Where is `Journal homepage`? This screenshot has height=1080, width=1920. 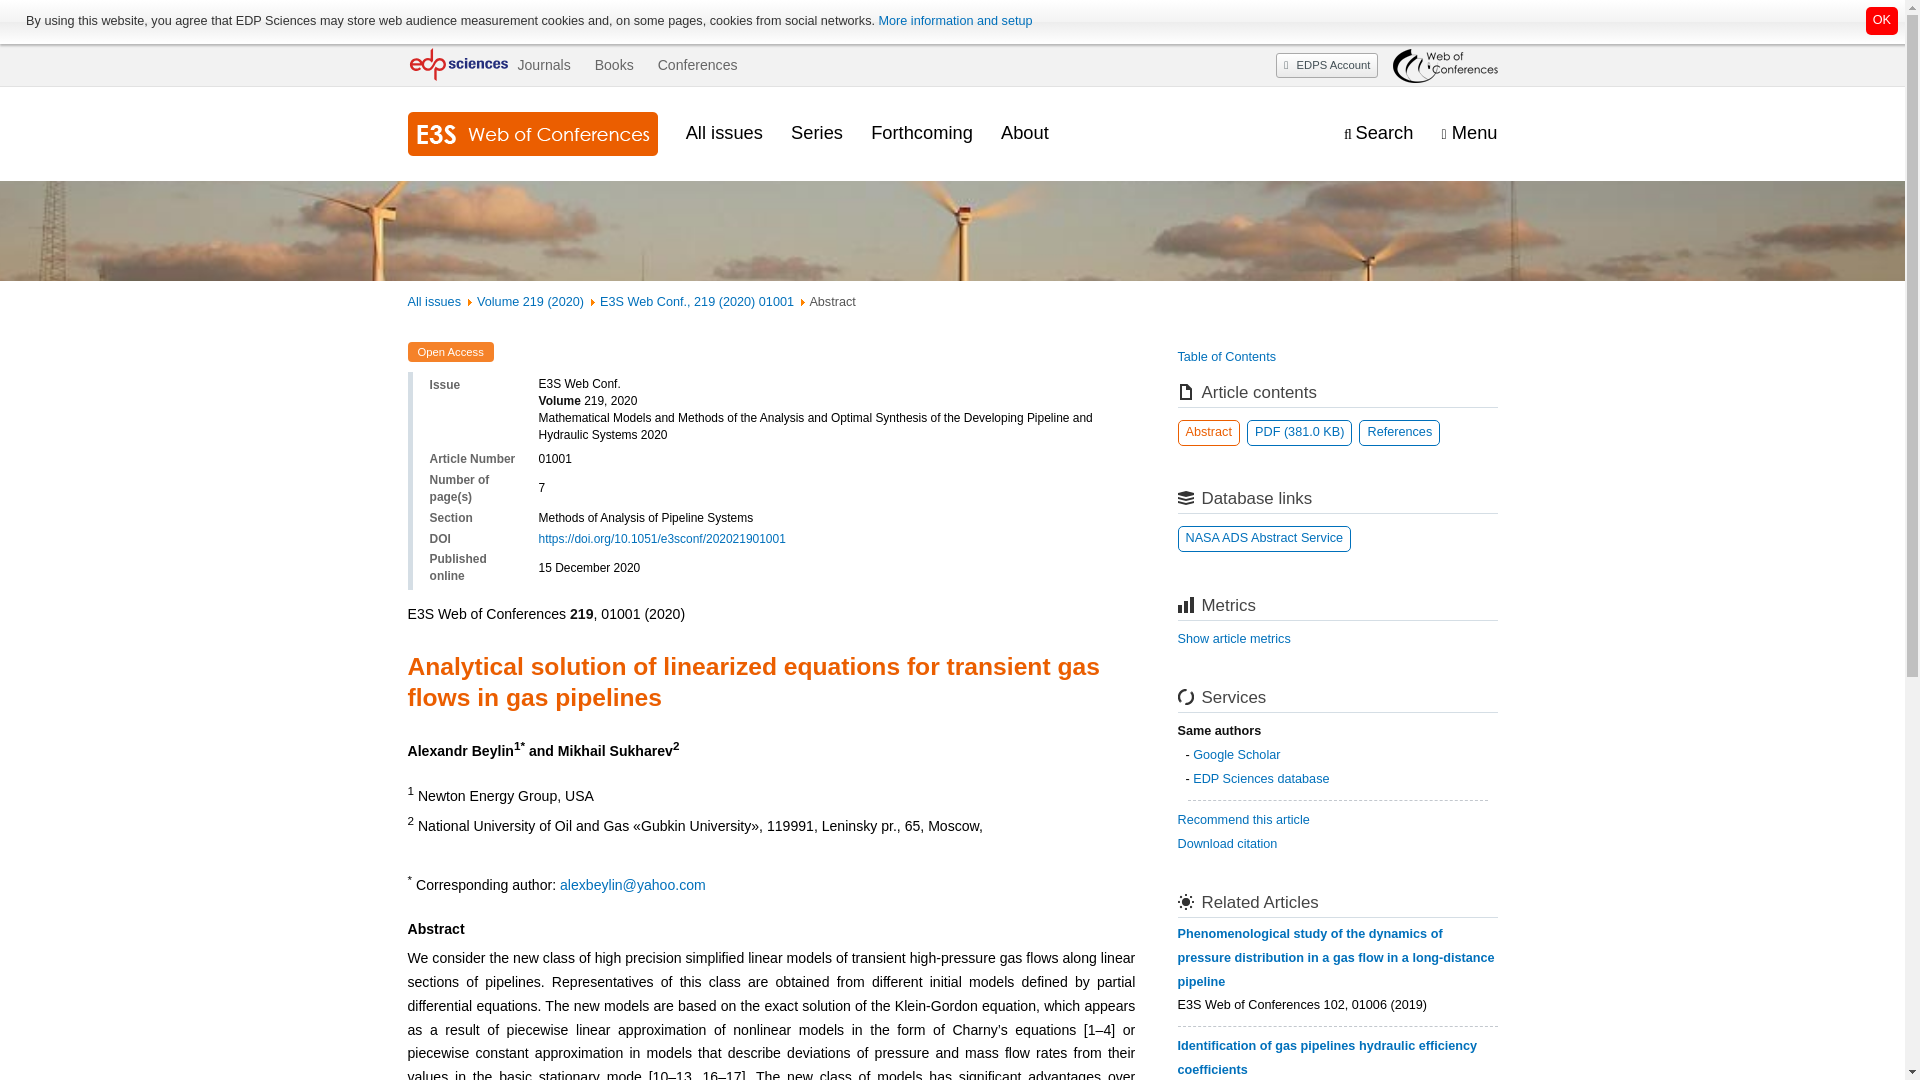
Journal homepage is located at coordinates (532, 134).